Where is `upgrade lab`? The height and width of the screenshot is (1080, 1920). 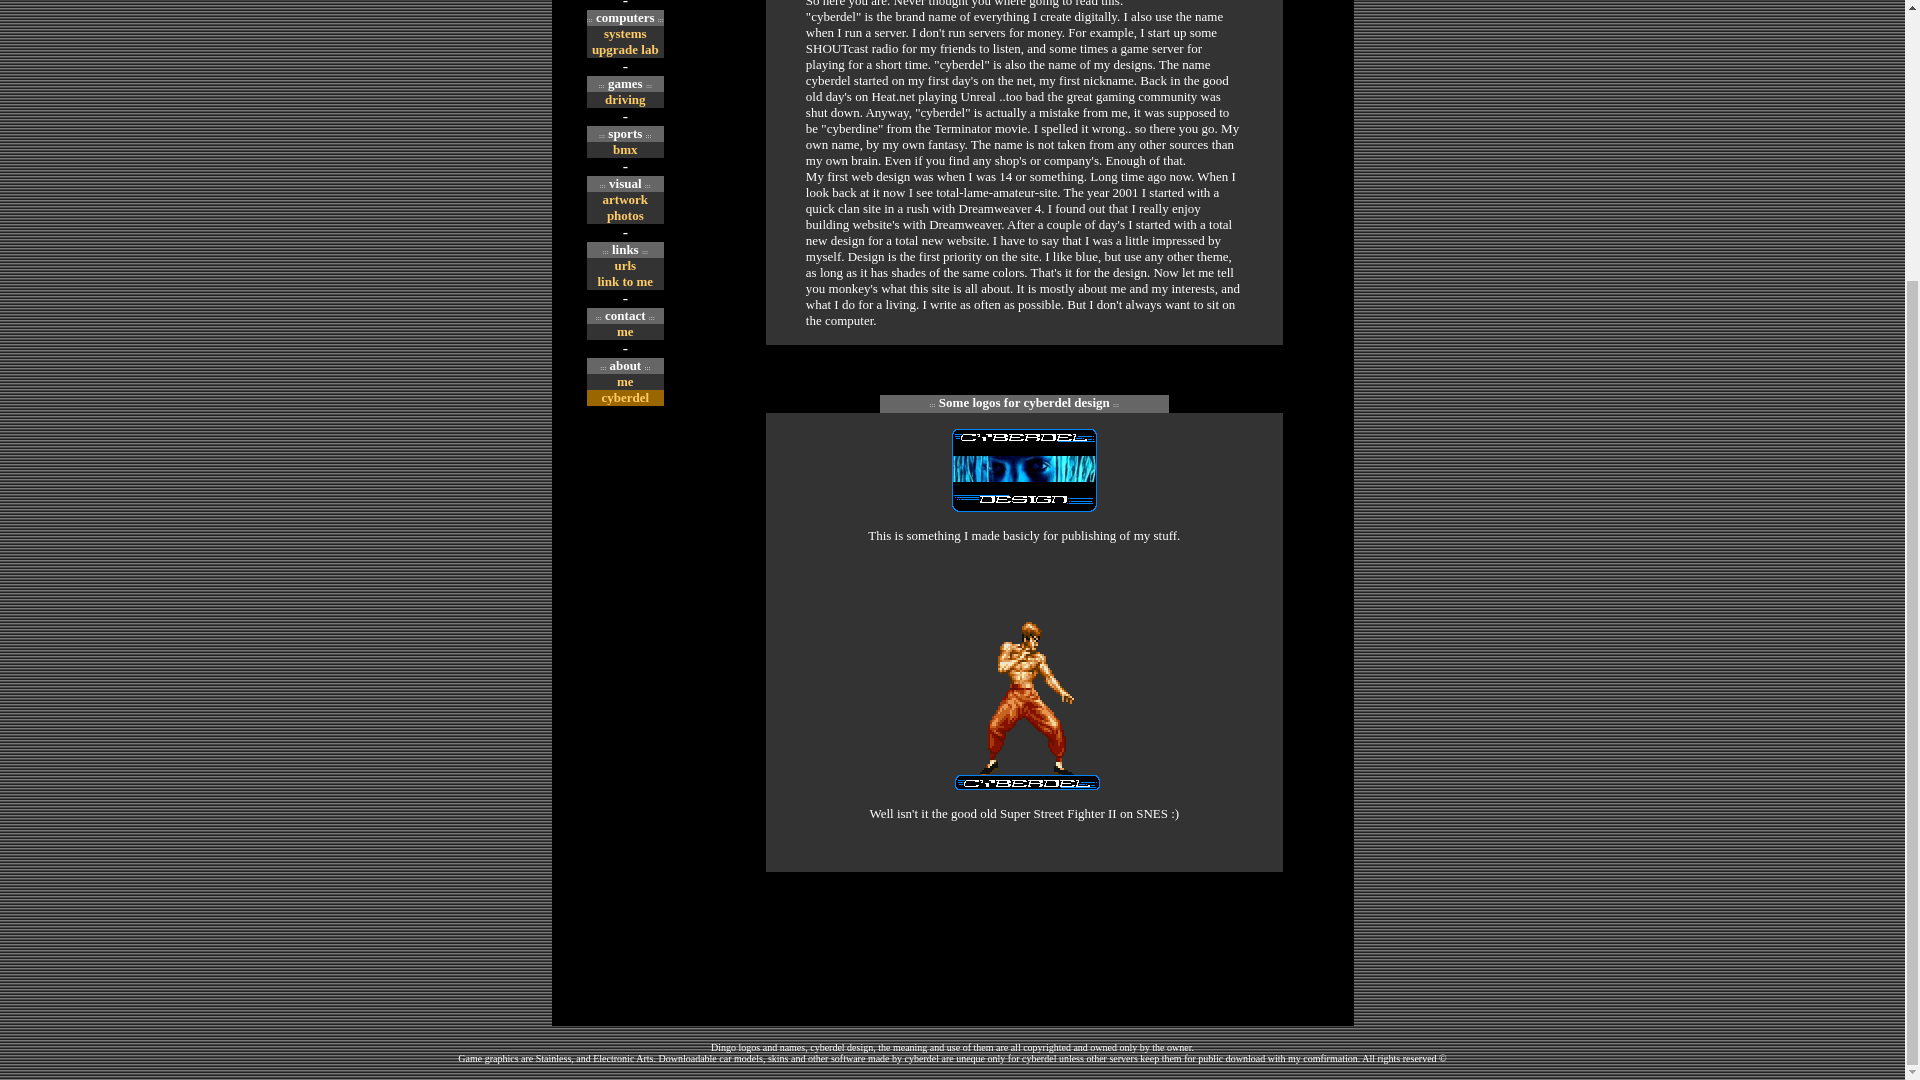 upgrade lab is located at coordinates (624, 50).